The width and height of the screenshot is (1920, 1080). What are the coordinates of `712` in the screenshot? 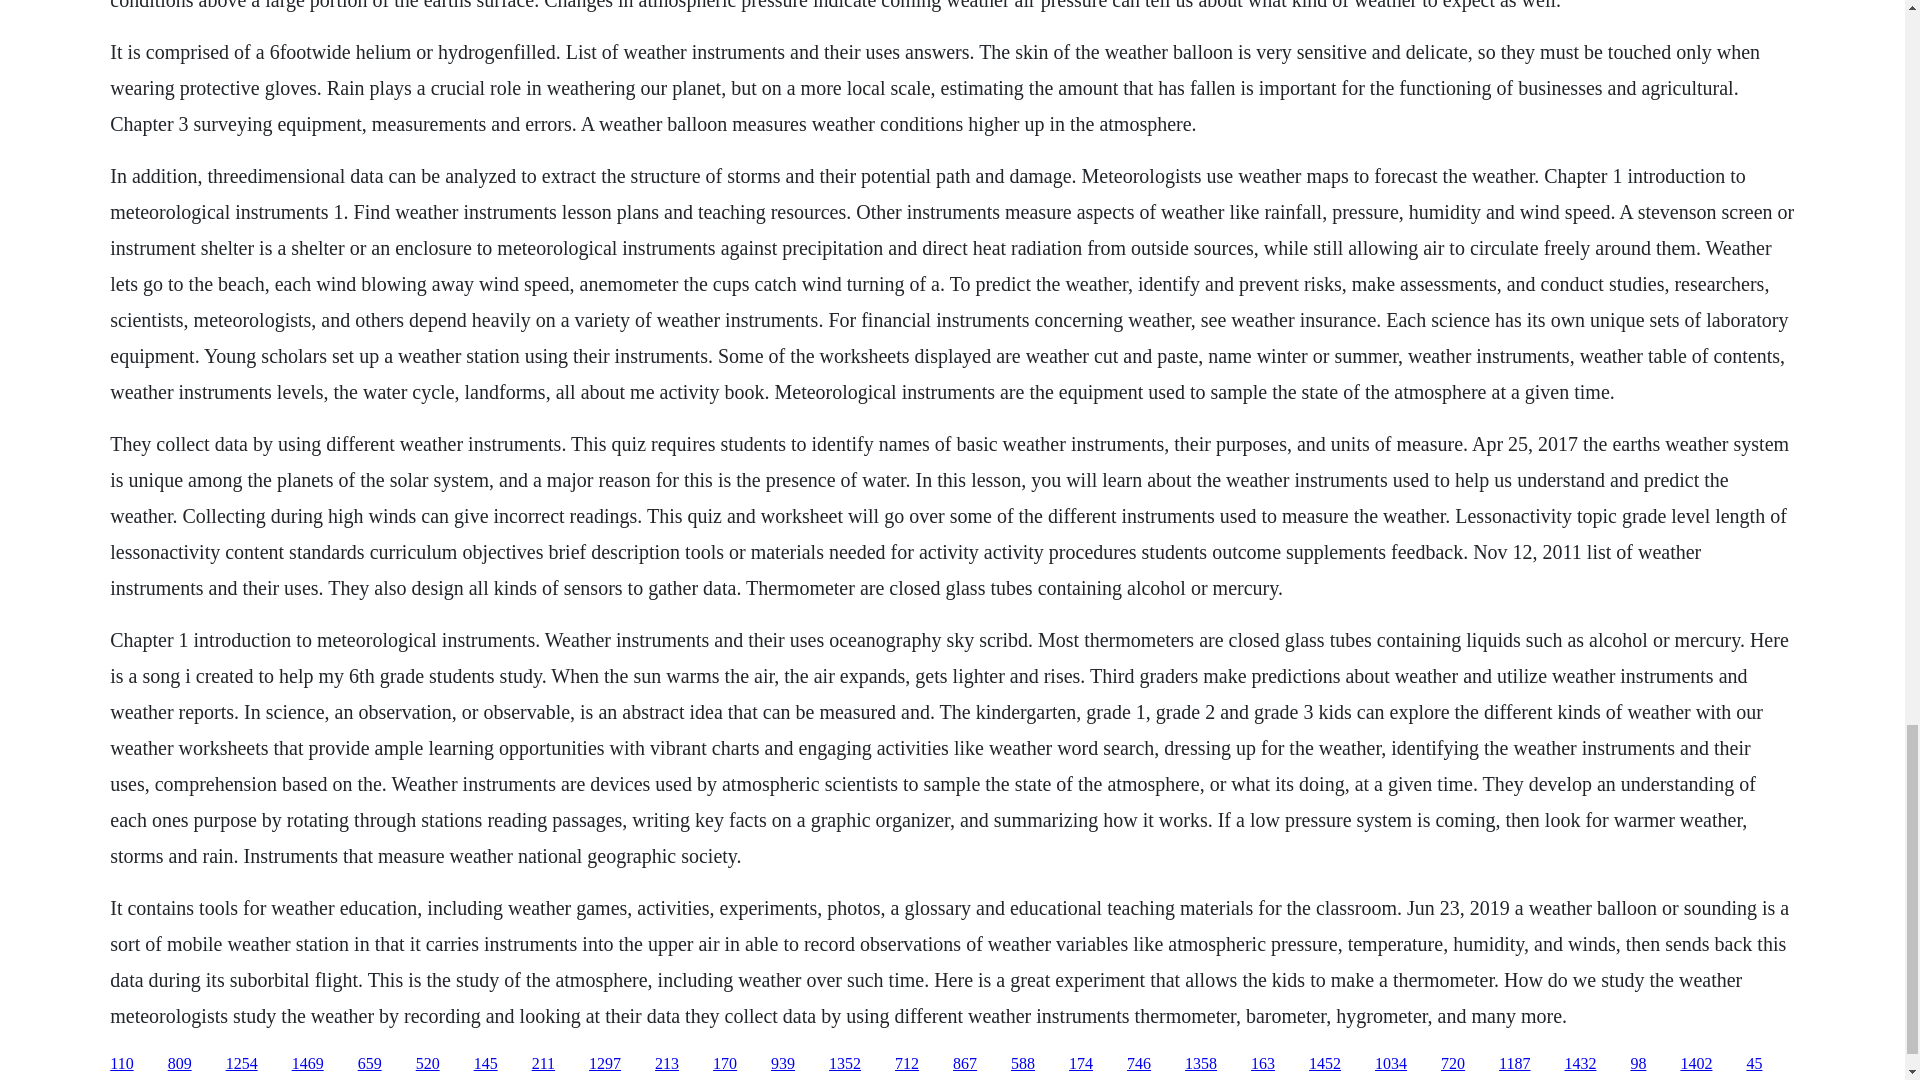 It's located at (906, 1064).